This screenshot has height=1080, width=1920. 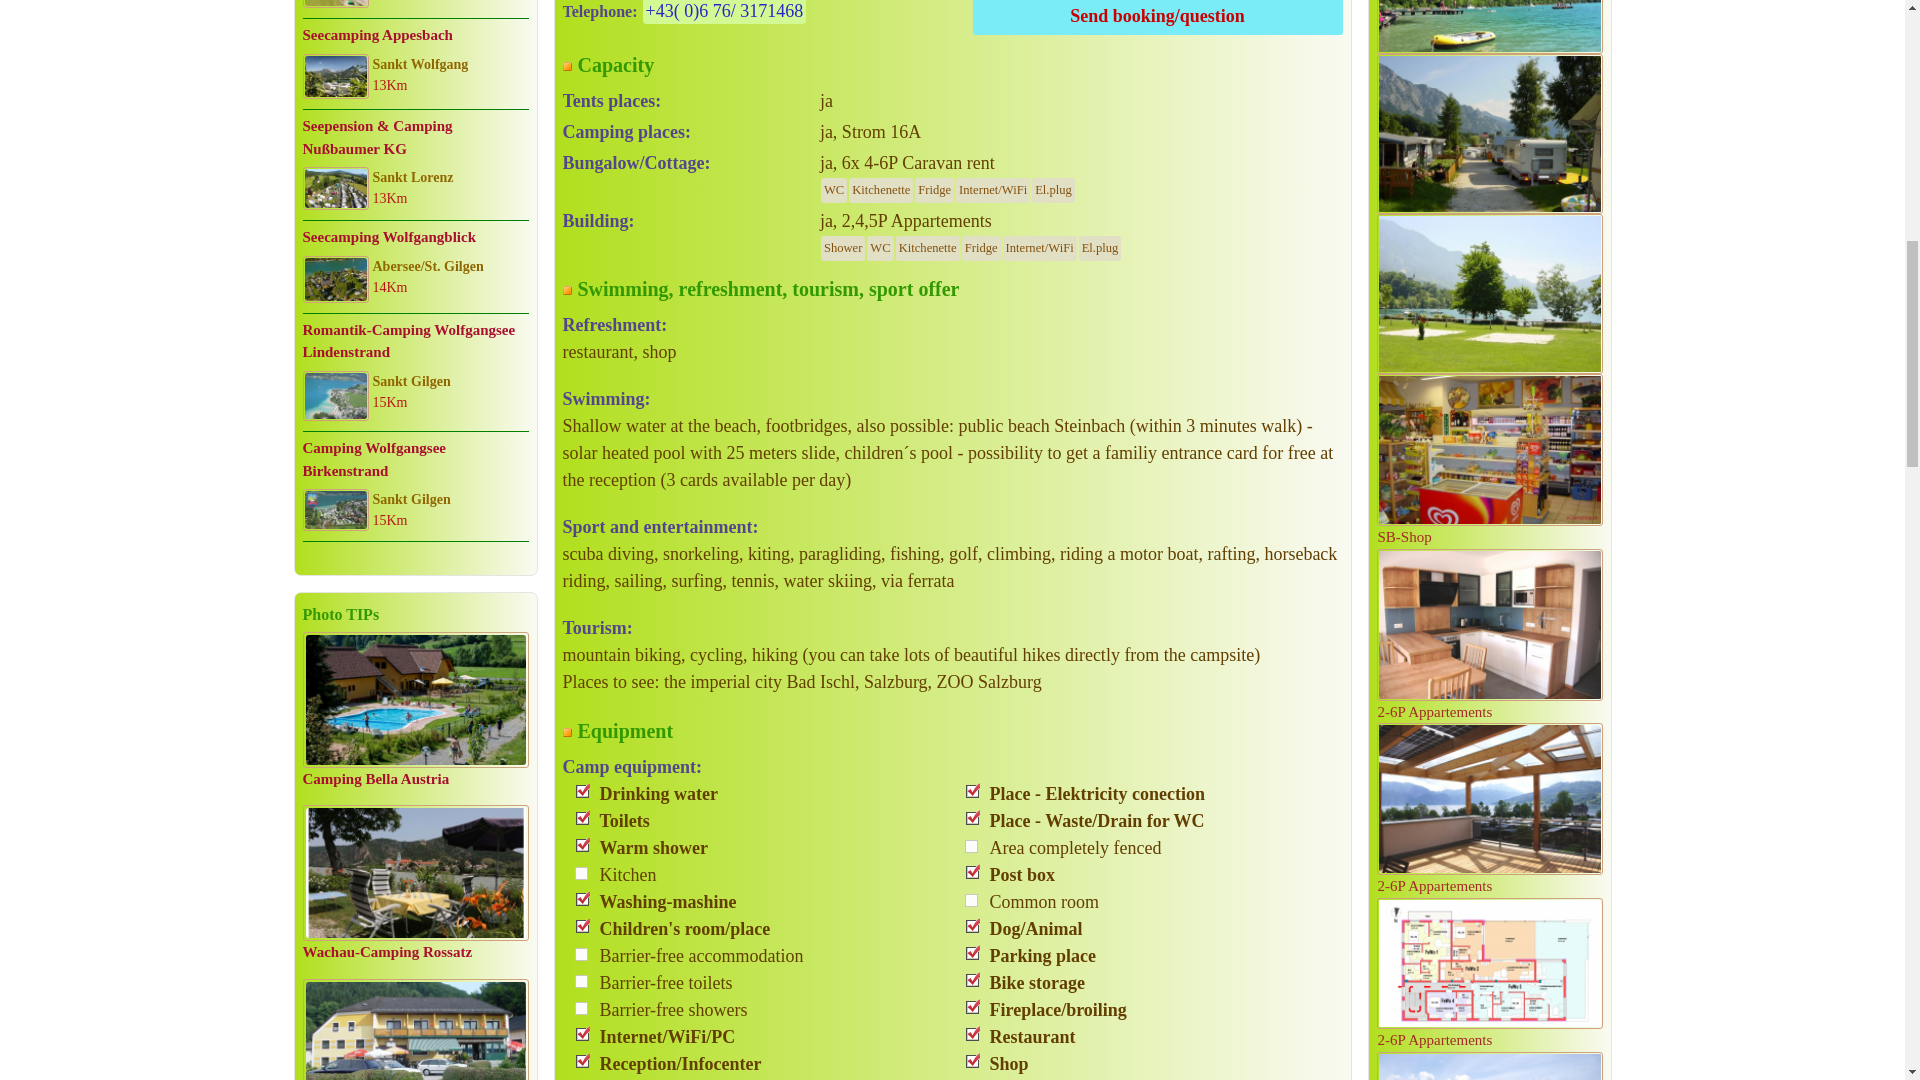 I want to click on Camping Bella Austria, Peterdorf, Styria, so click(x=416, y=700).